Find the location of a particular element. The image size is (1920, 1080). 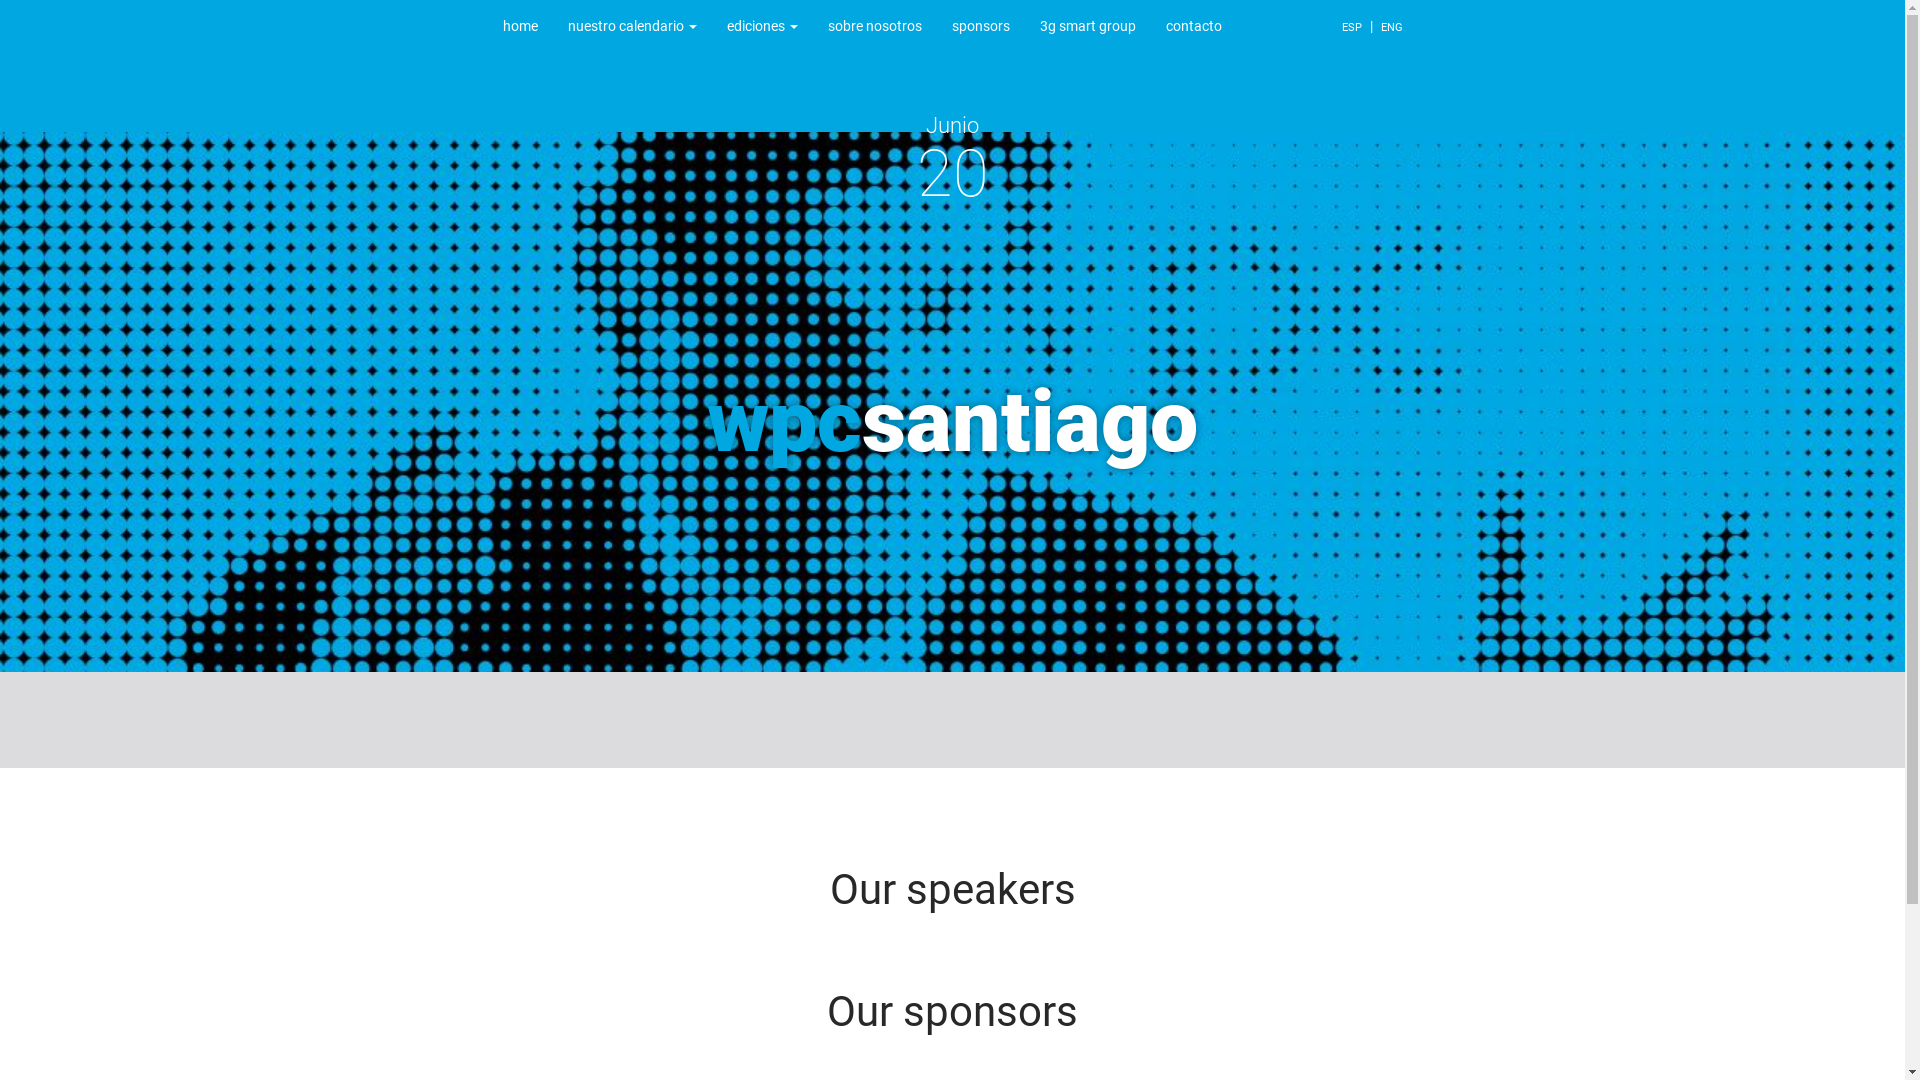

sponsors is located at coordinates (980, 26).